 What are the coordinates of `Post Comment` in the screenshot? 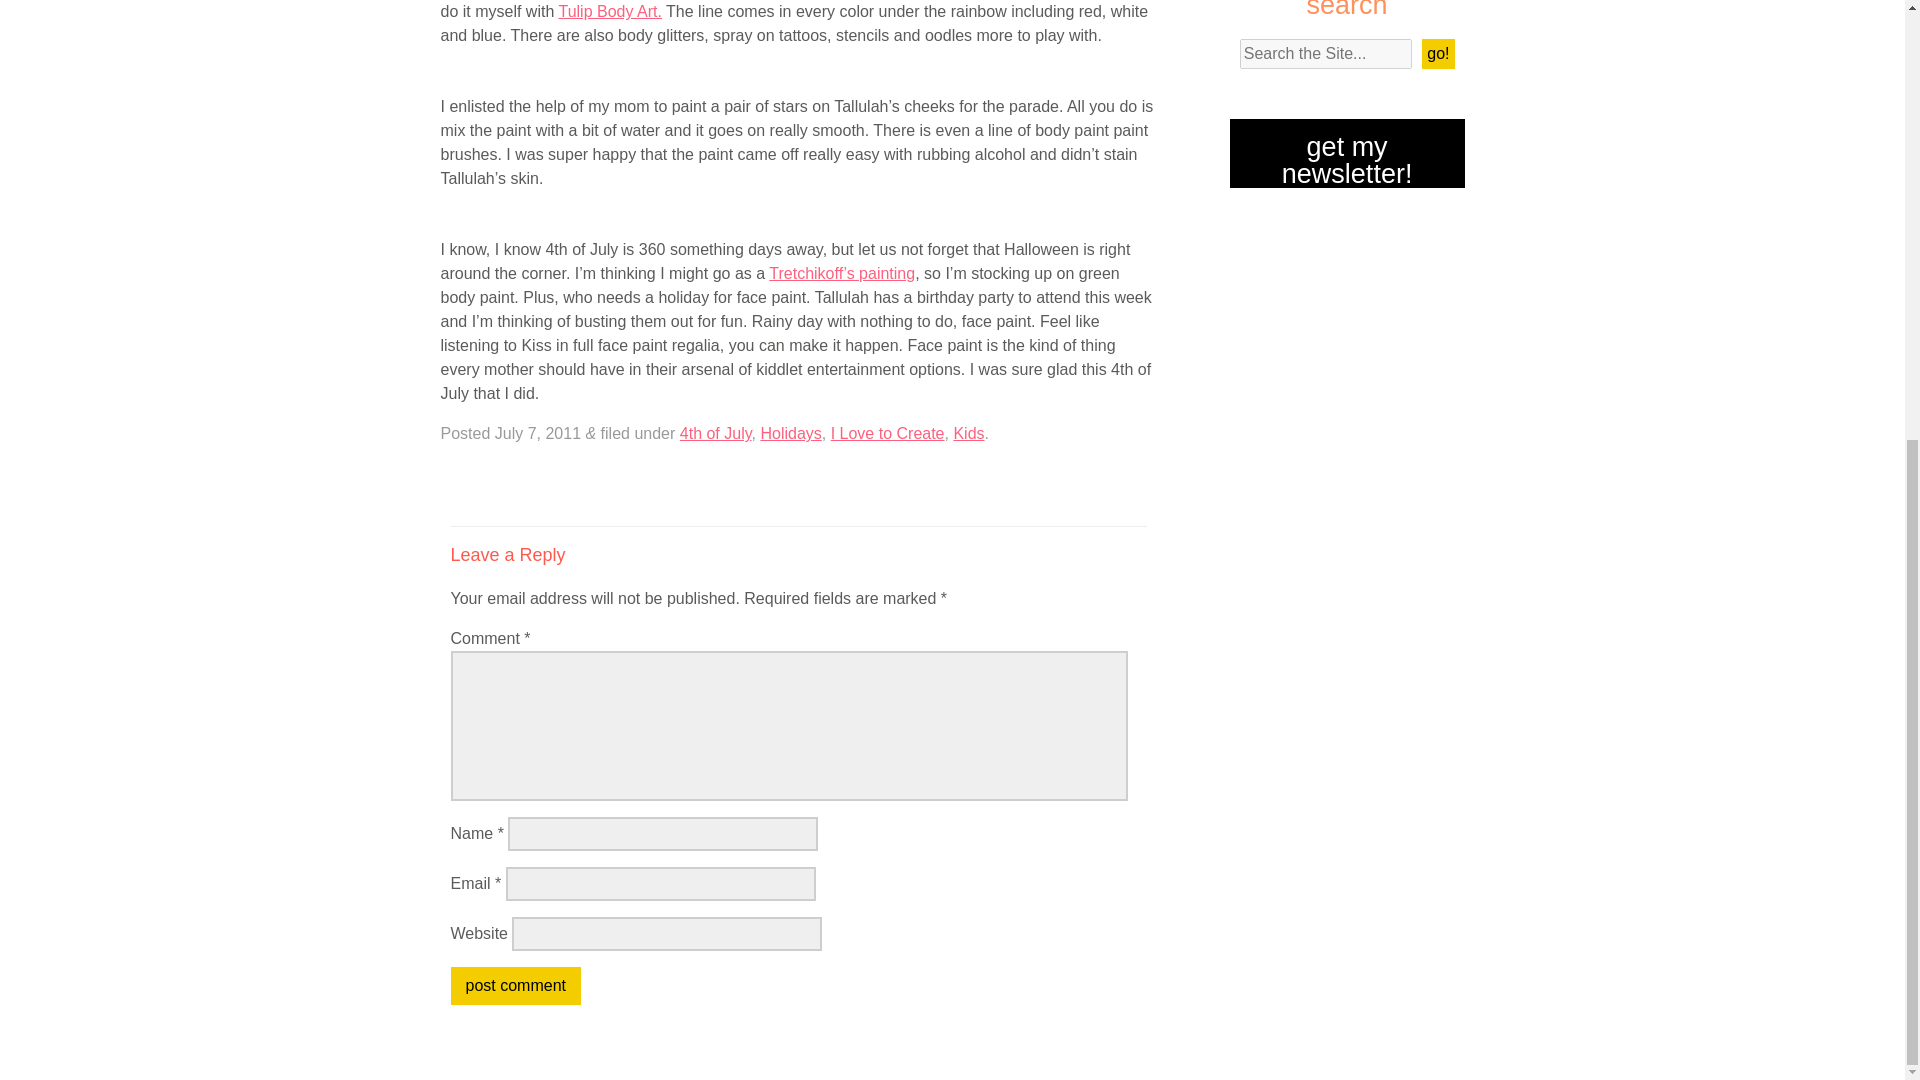 It's located at (514, 986).